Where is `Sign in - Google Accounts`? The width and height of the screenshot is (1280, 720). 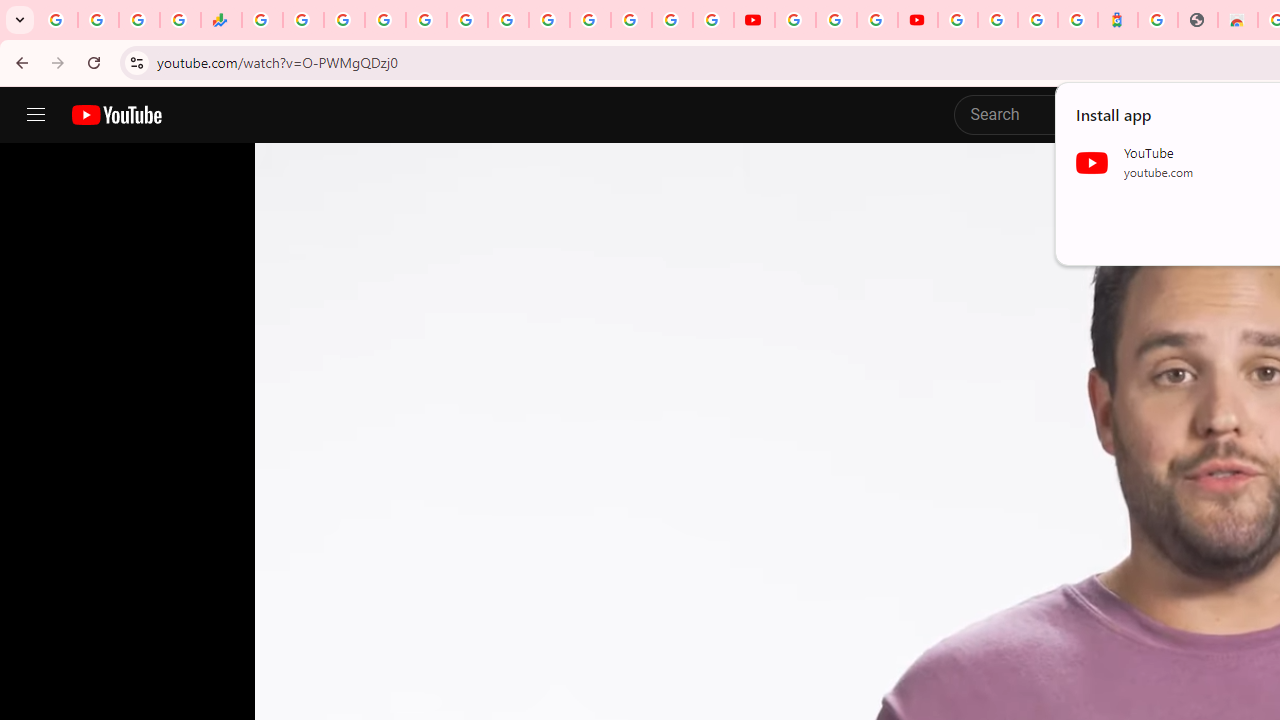
Sign in - Google Accounts is located at coordinates (672, 20).